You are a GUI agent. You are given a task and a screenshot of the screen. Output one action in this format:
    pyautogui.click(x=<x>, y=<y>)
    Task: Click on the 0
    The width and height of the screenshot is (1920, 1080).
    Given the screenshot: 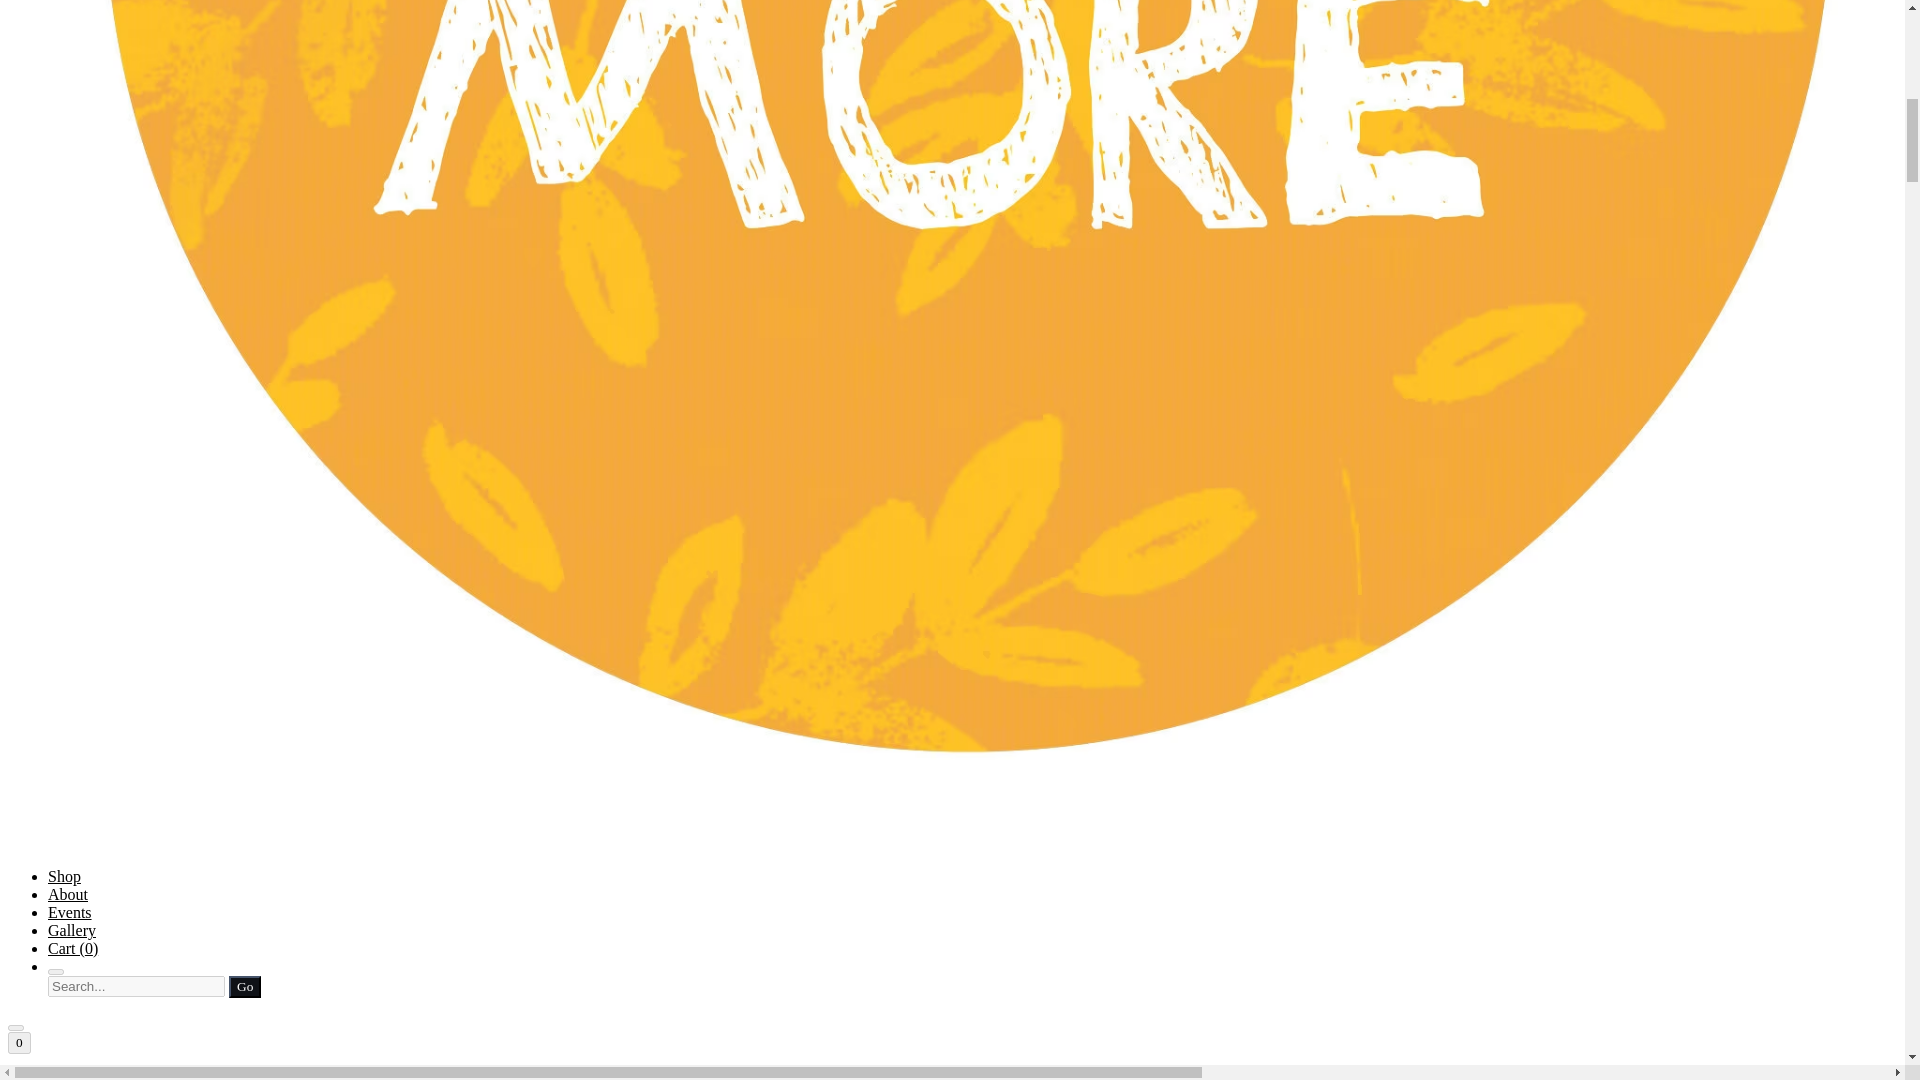 What is the action you would take?
    pyautogui.click(x=18, y=1043)
    